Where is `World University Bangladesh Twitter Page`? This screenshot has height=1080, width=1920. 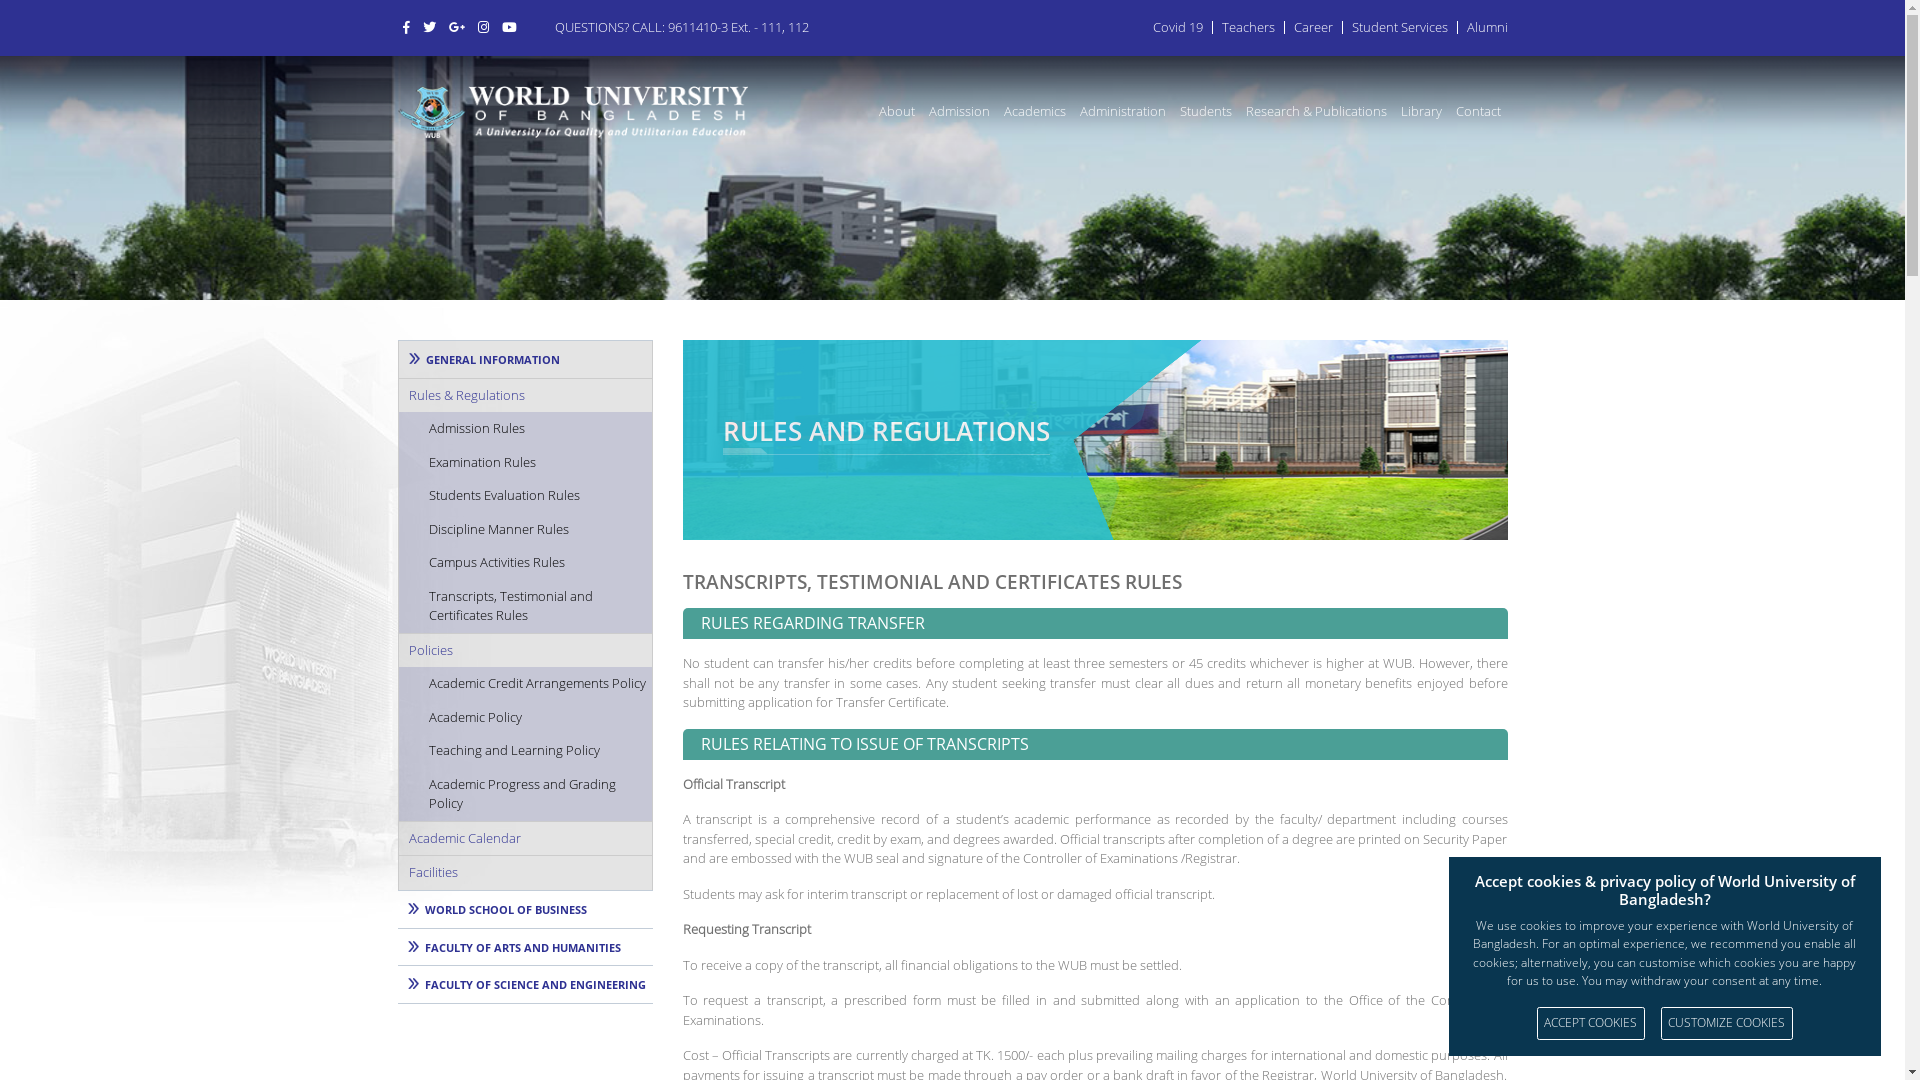
World University Bangladesh Twitter Page is located at coordinates (430, 27).